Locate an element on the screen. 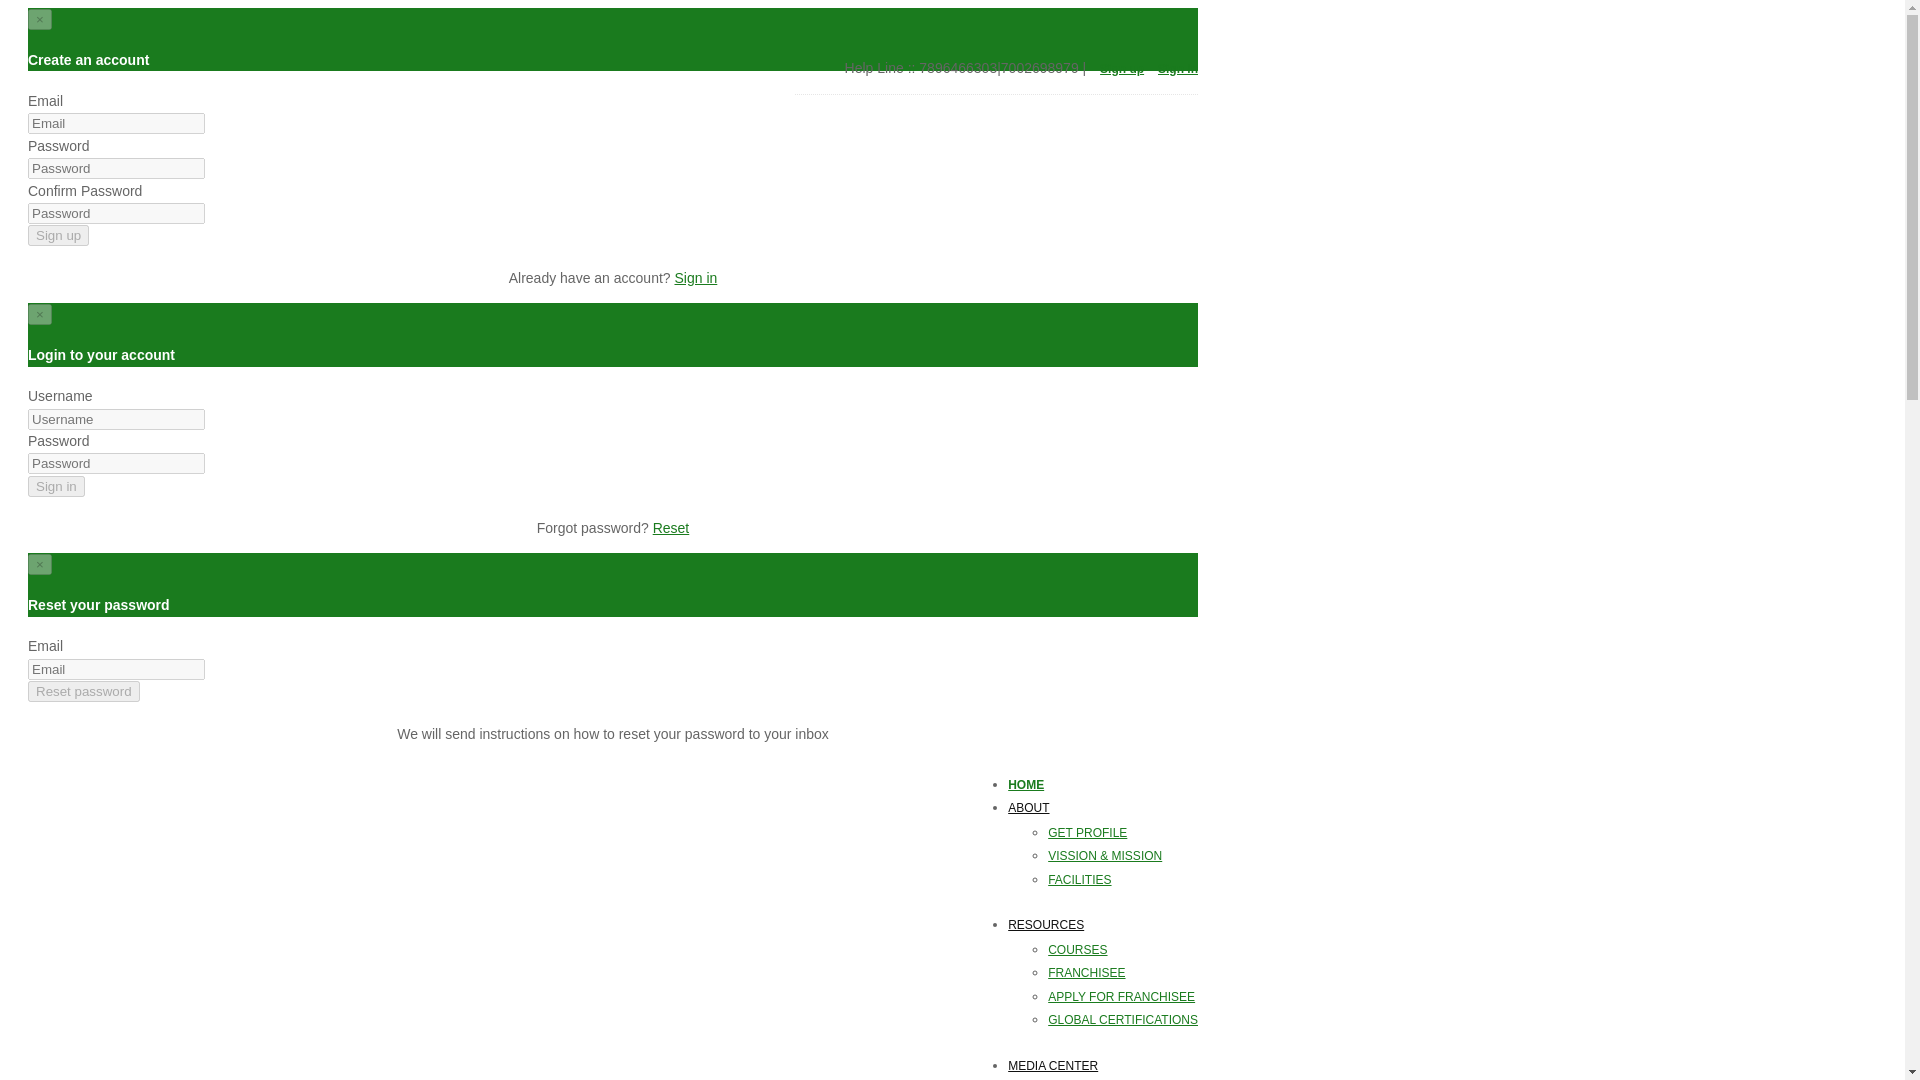  Sign up is located at coordinates (1122, 68).